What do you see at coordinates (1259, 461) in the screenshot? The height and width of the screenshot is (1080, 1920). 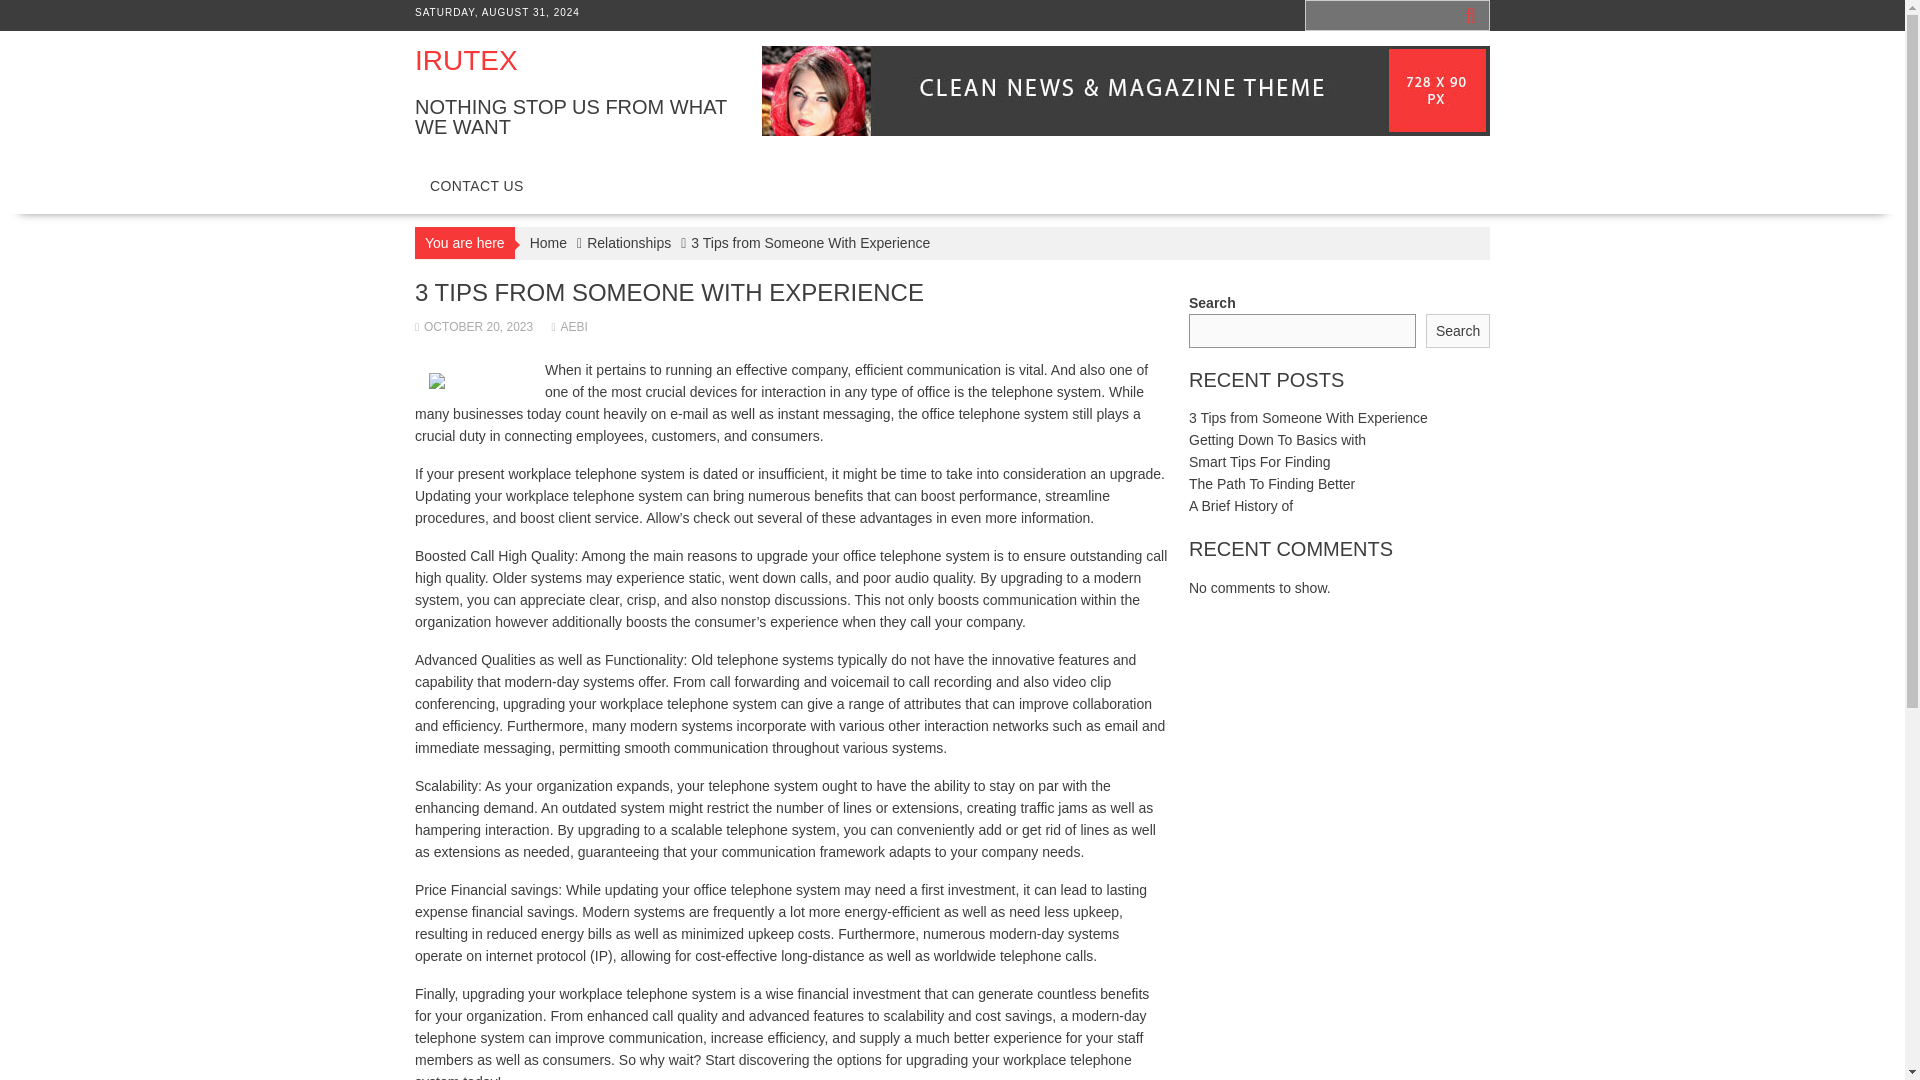 I see `Smart Tips For Finding` at bounding box center [1259, 461].